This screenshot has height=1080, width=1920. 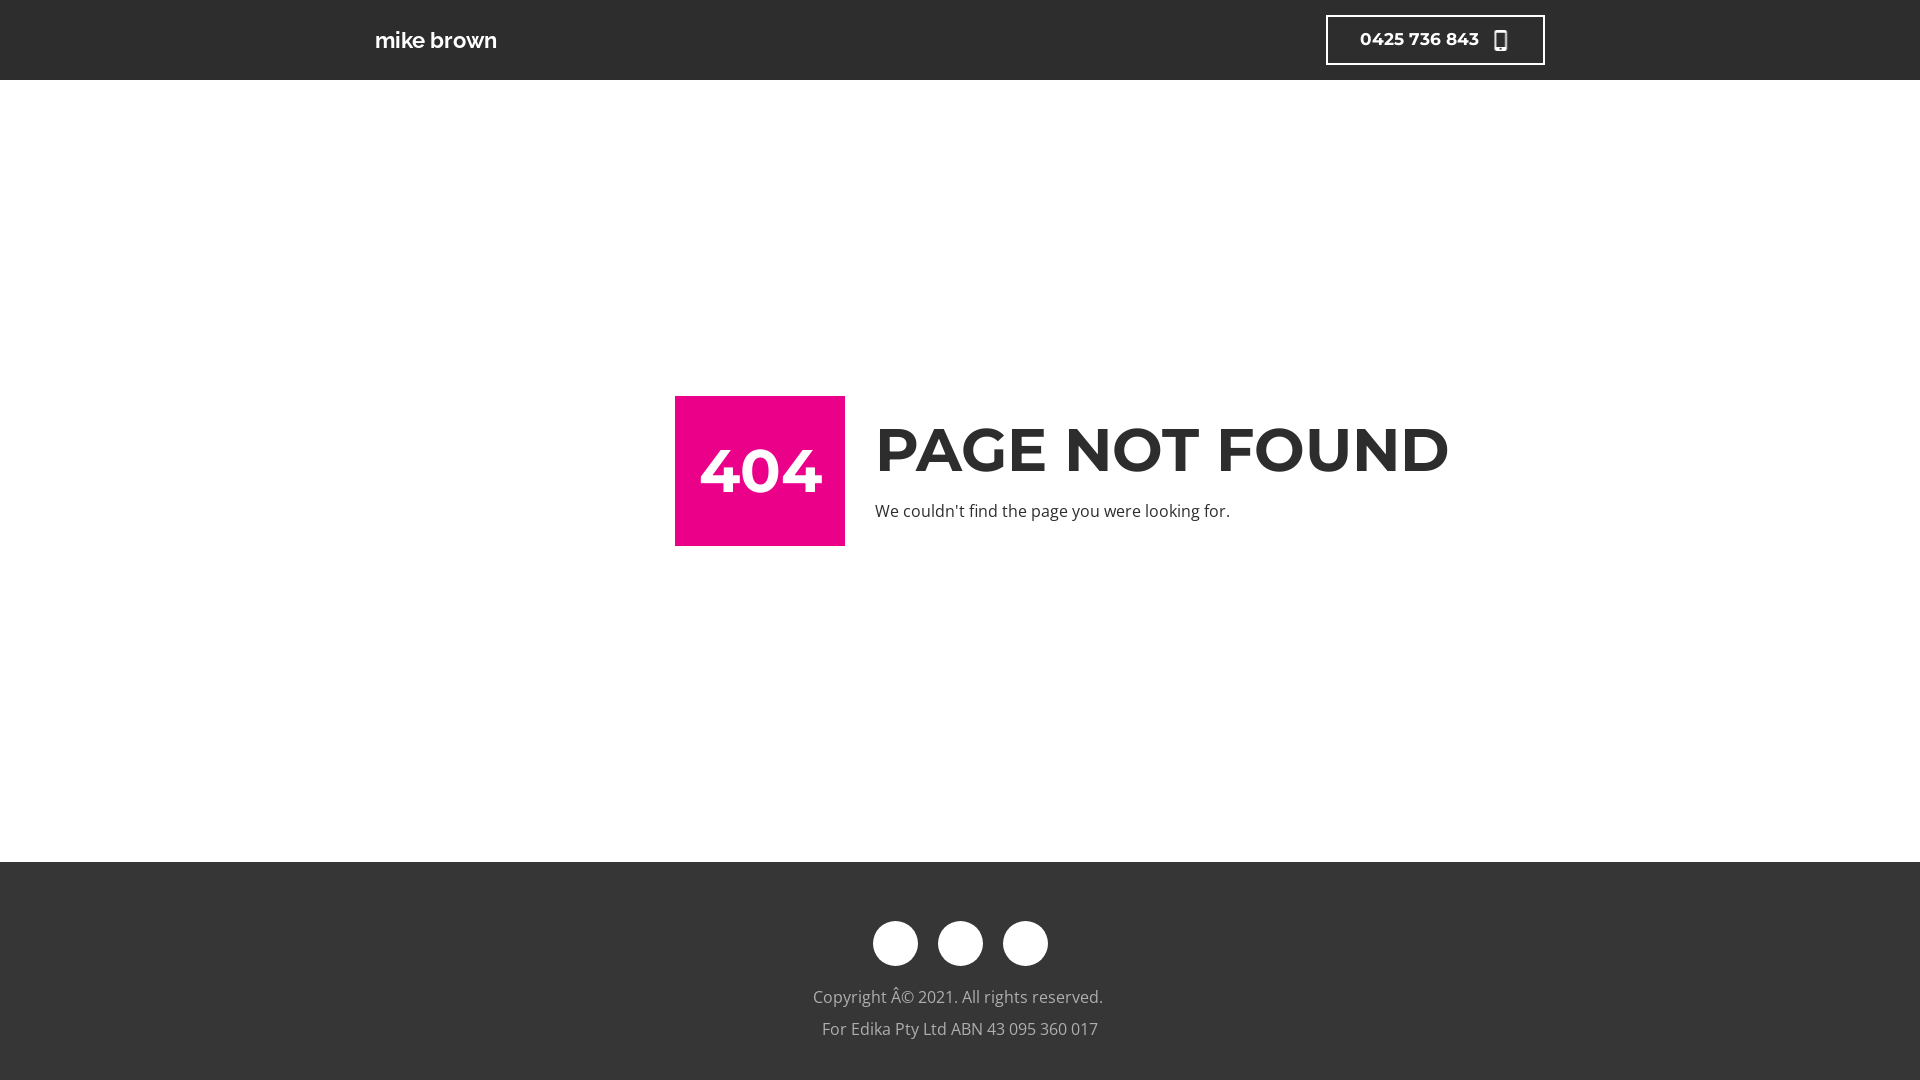 I want to click on mike brown, so click(x=500, y=40).